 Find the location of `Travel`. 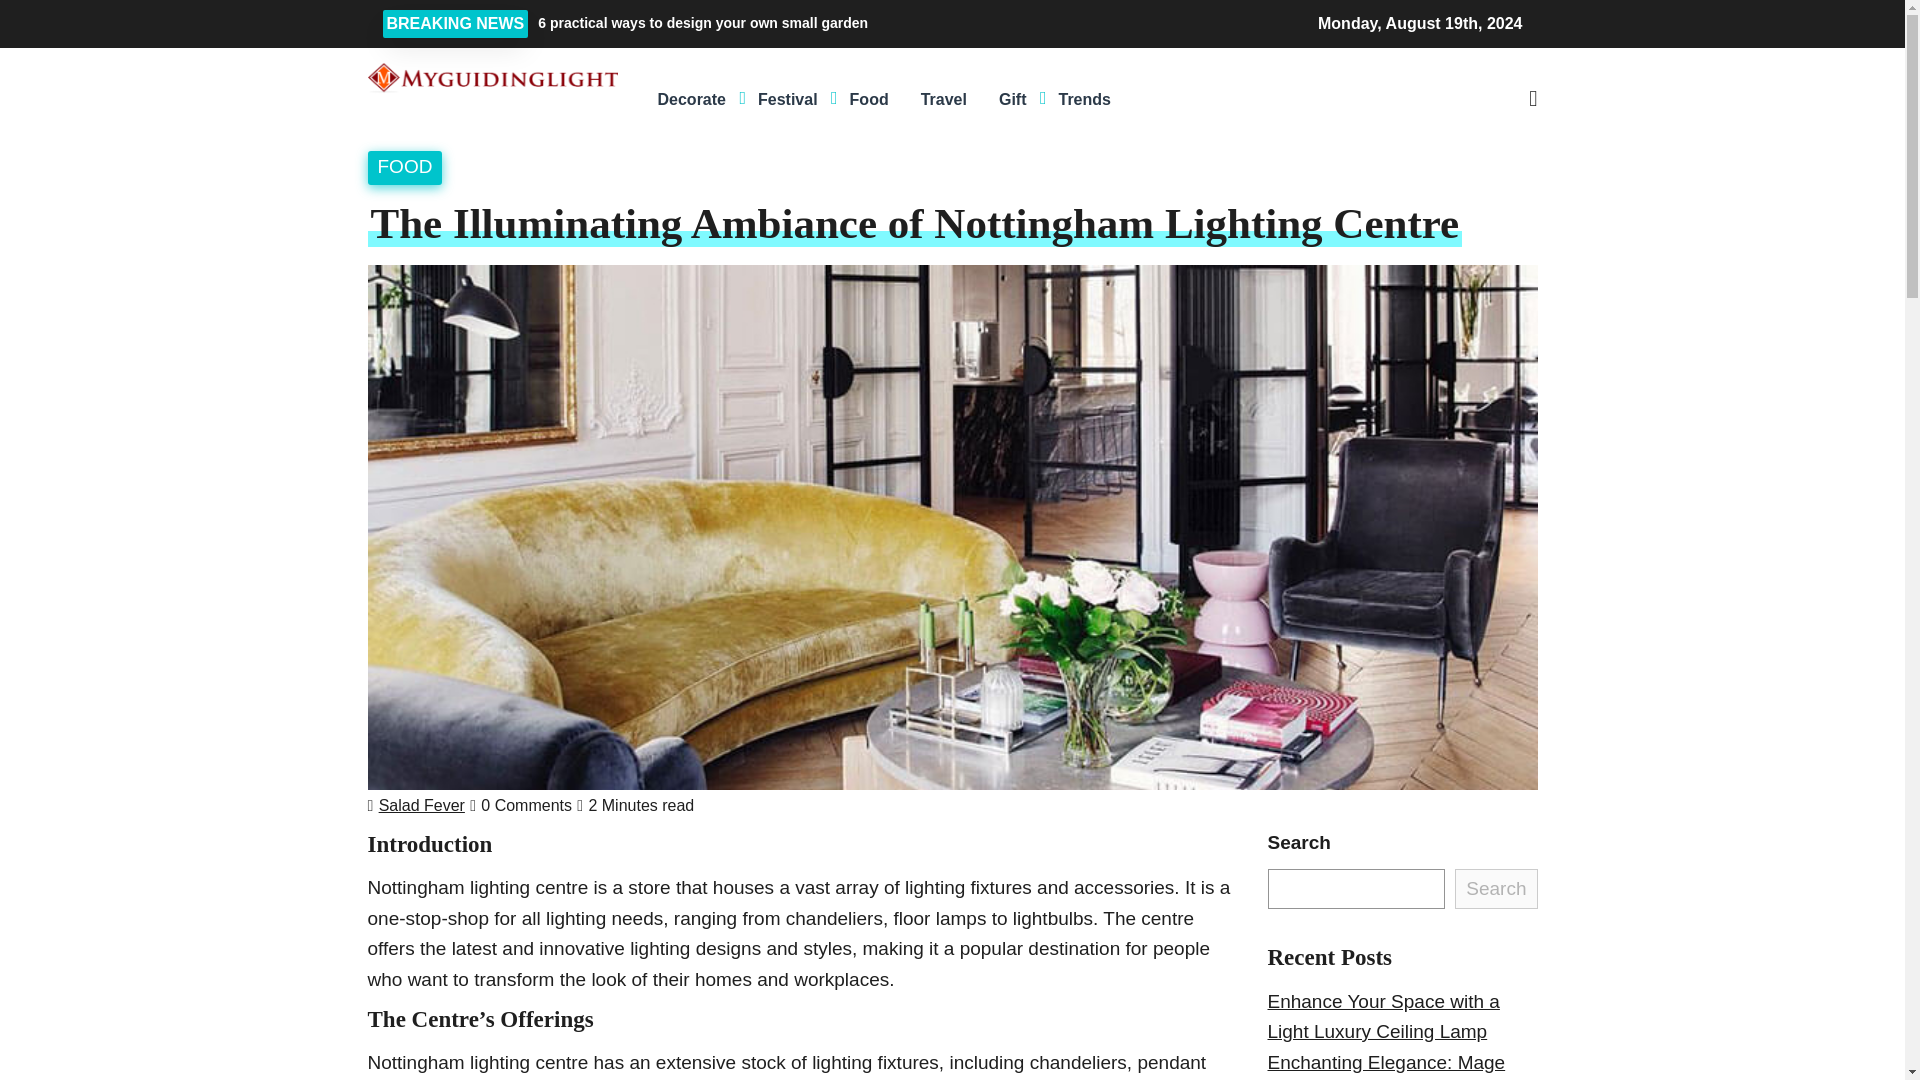

Travel is located at coordinates (944, 100).